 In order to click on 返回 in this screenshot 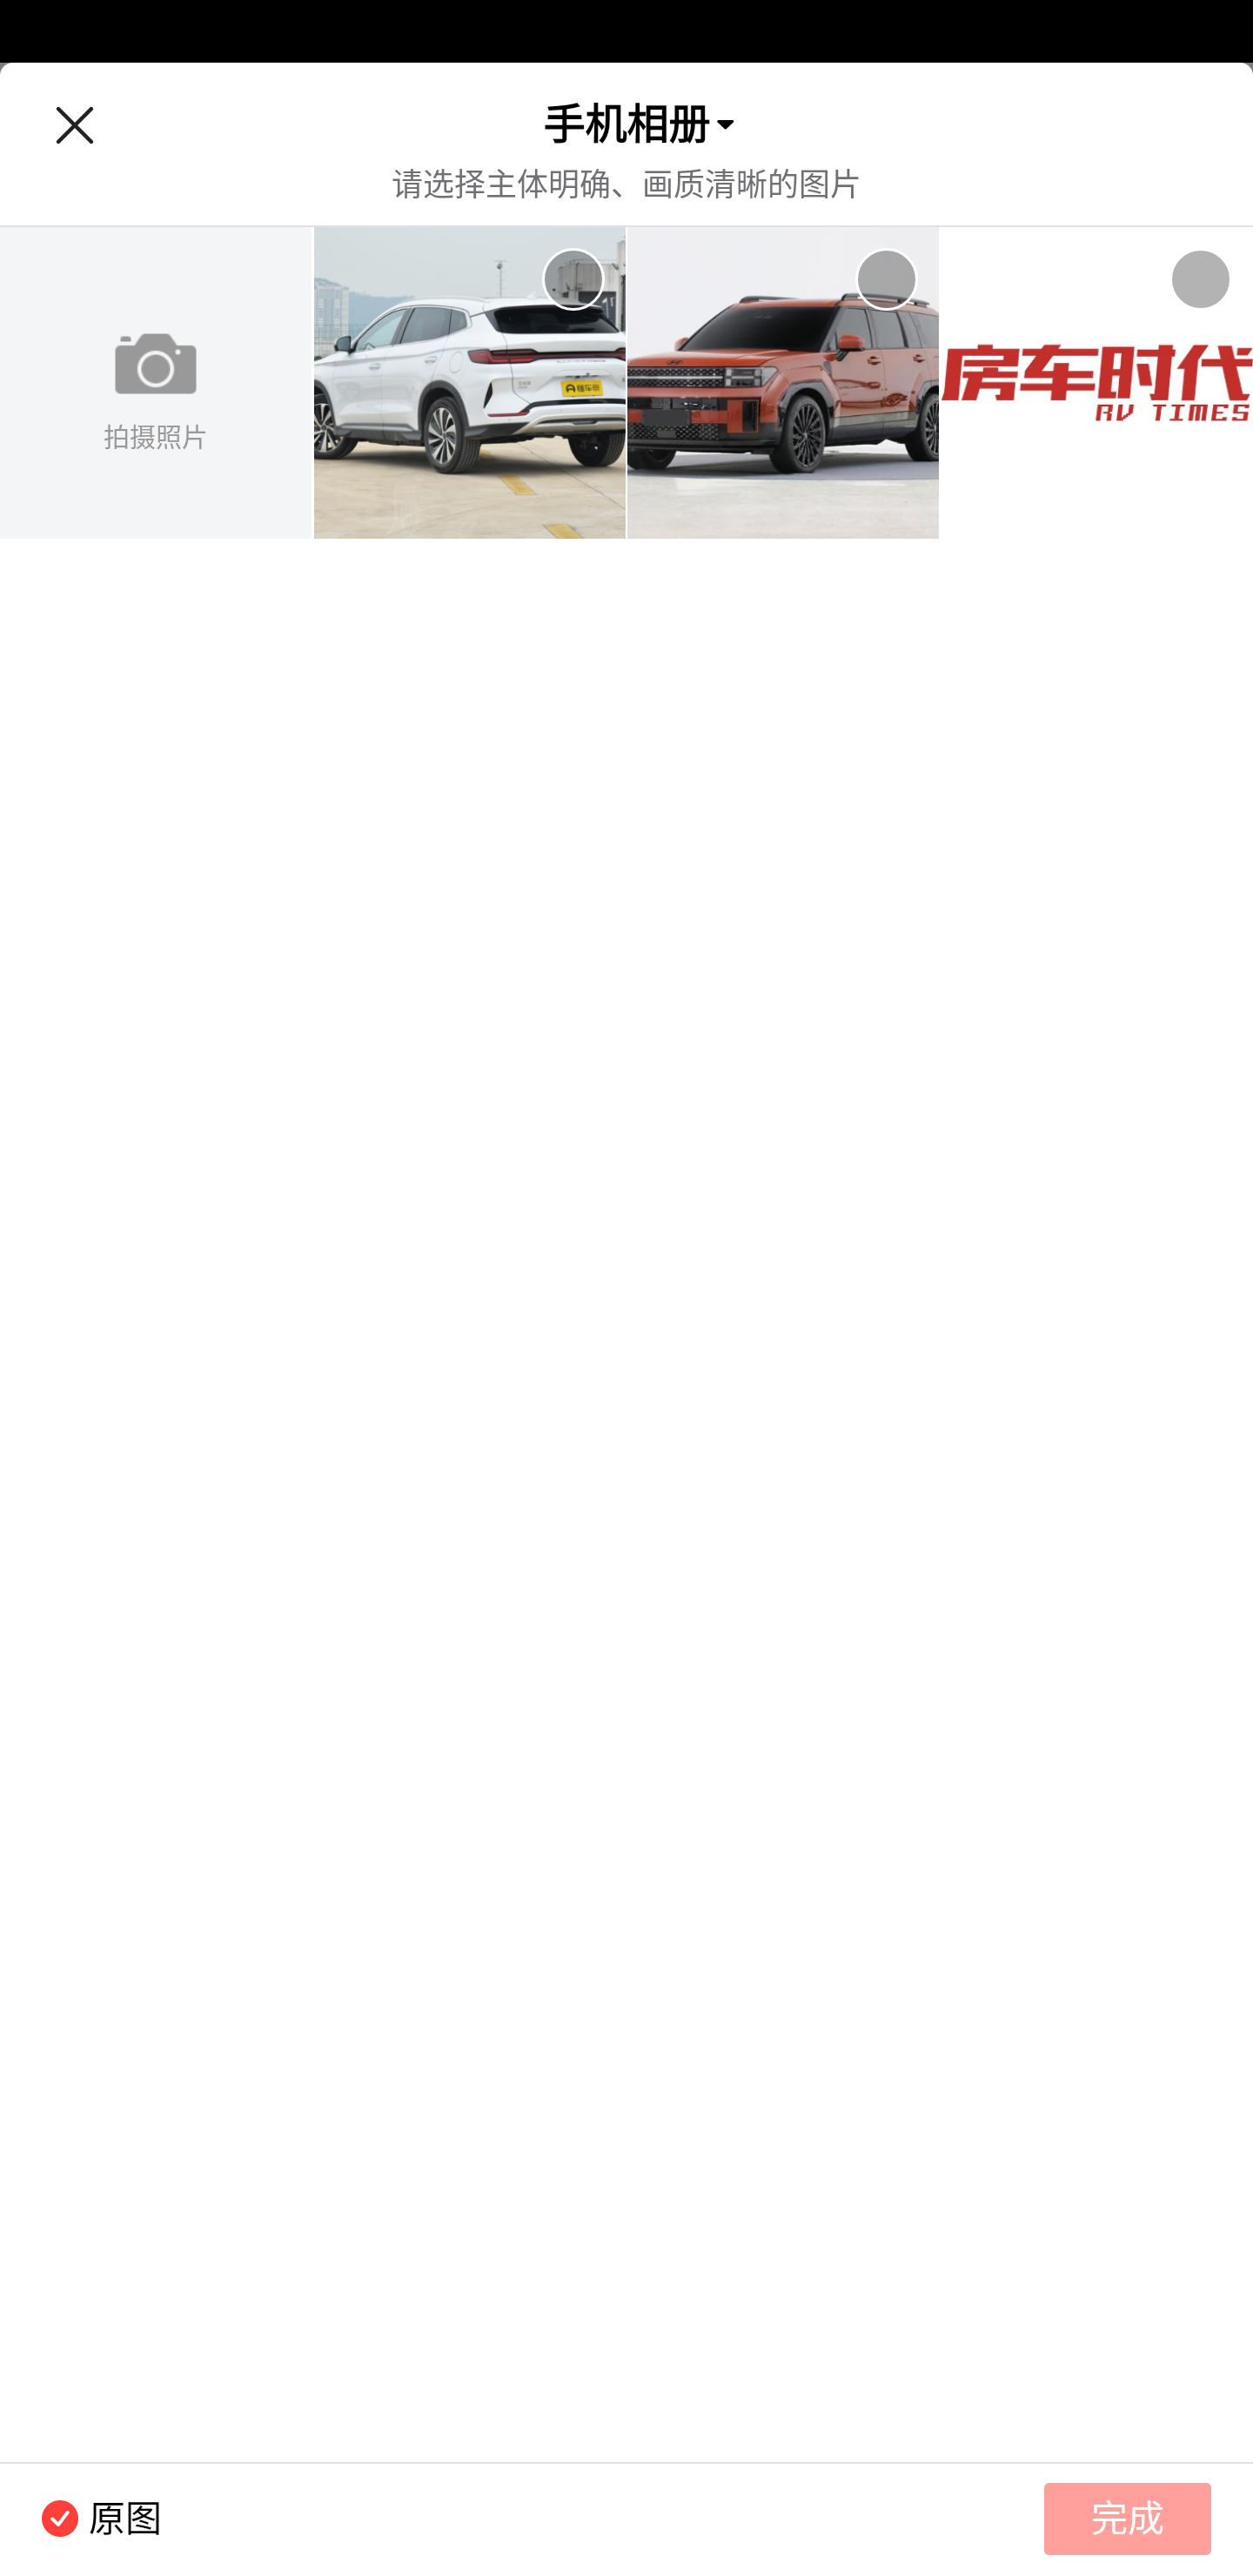, I will do `click(74, 125)`.